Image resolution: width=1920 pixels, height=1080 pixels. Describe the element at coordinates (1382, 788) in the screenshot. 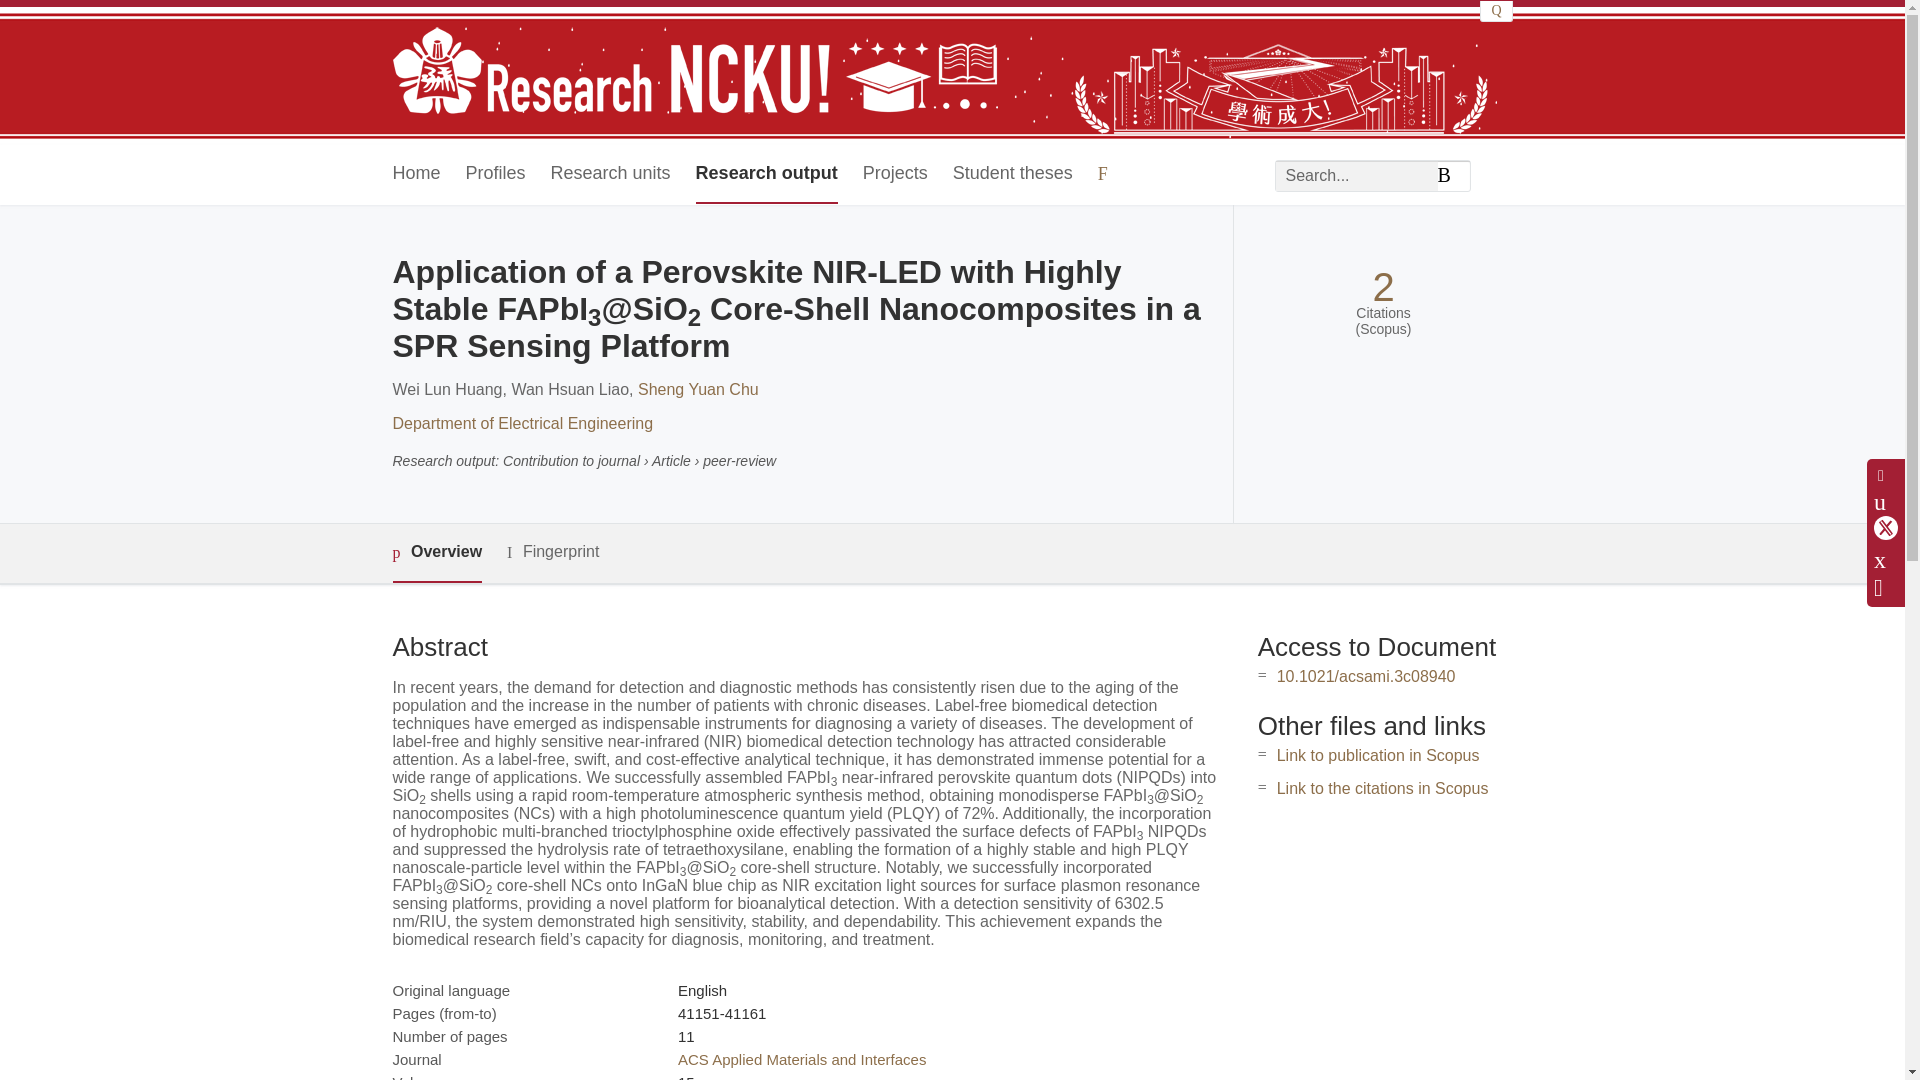

I see `Link to the citations in Scopus` at that location.